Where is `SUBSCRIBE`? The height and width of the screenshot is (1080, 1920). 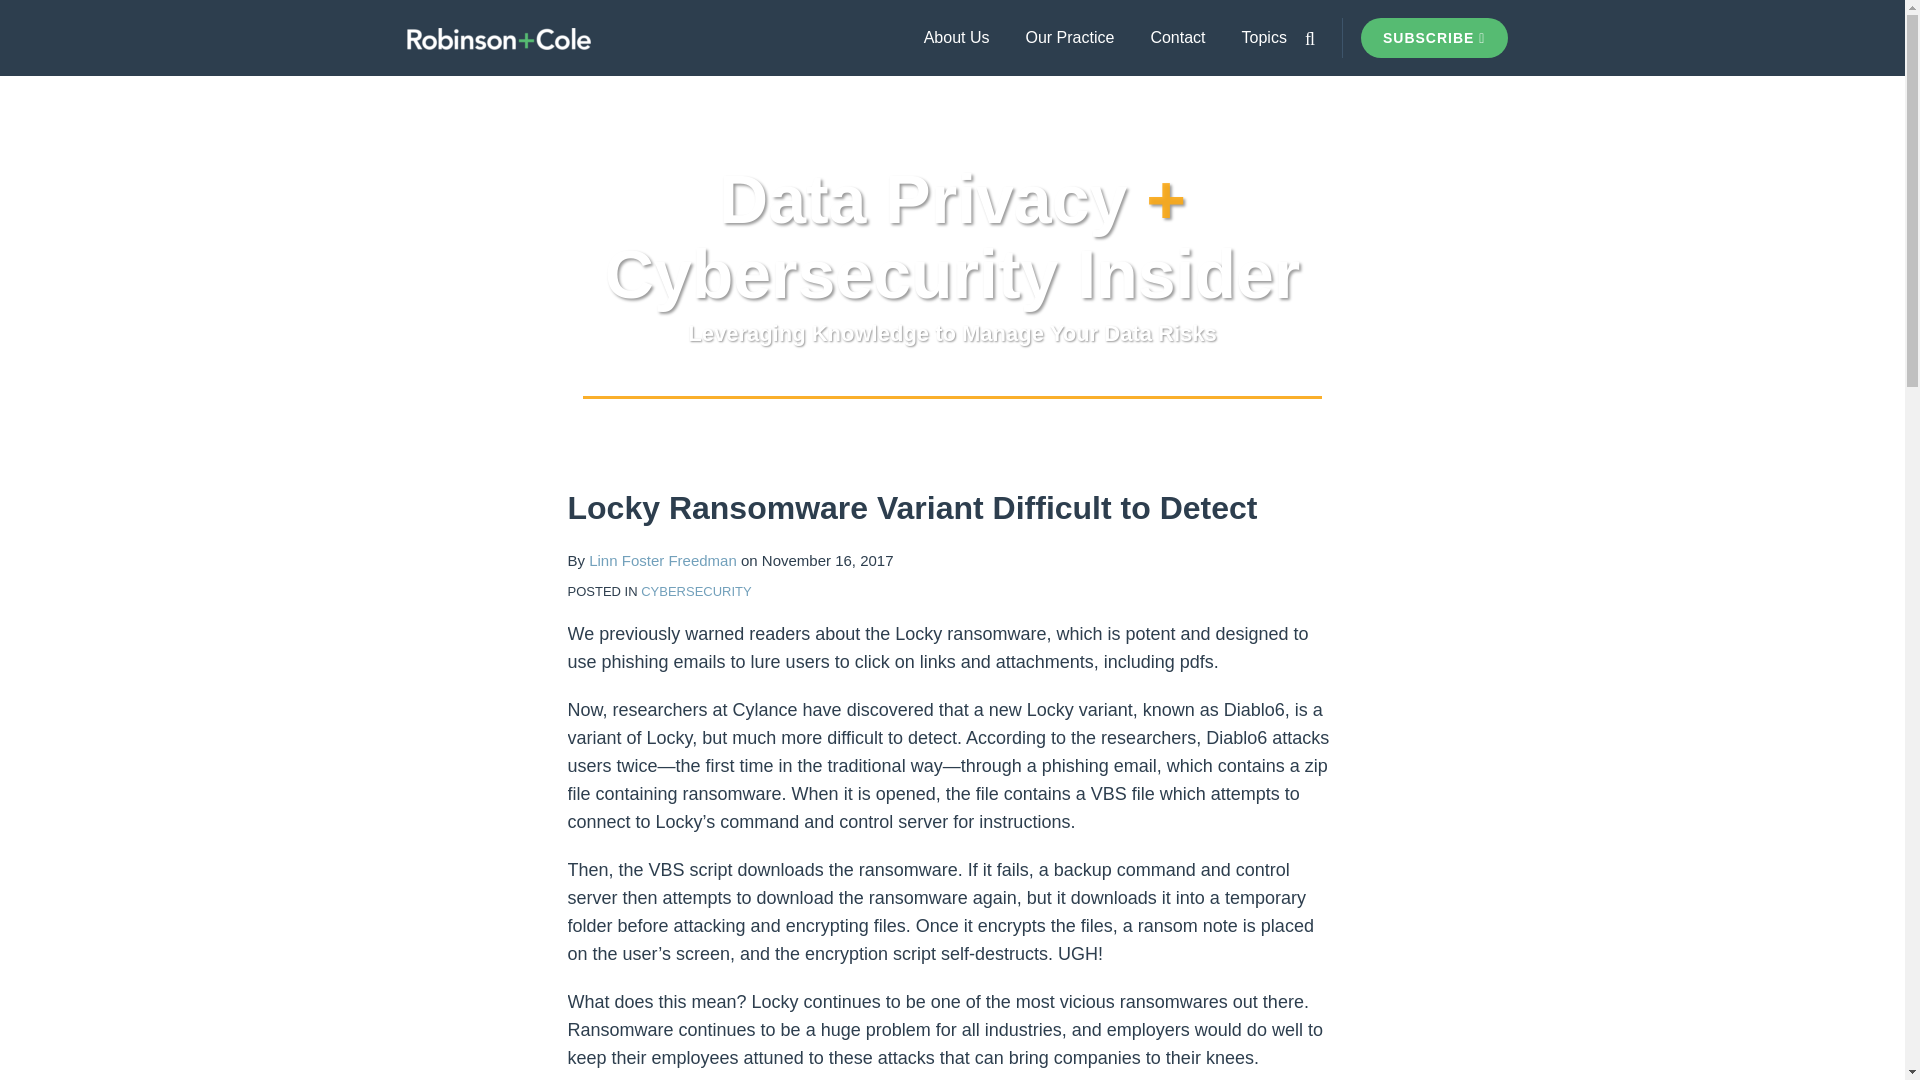
SUBSCRIBE is located at coordinates (1434, 38).